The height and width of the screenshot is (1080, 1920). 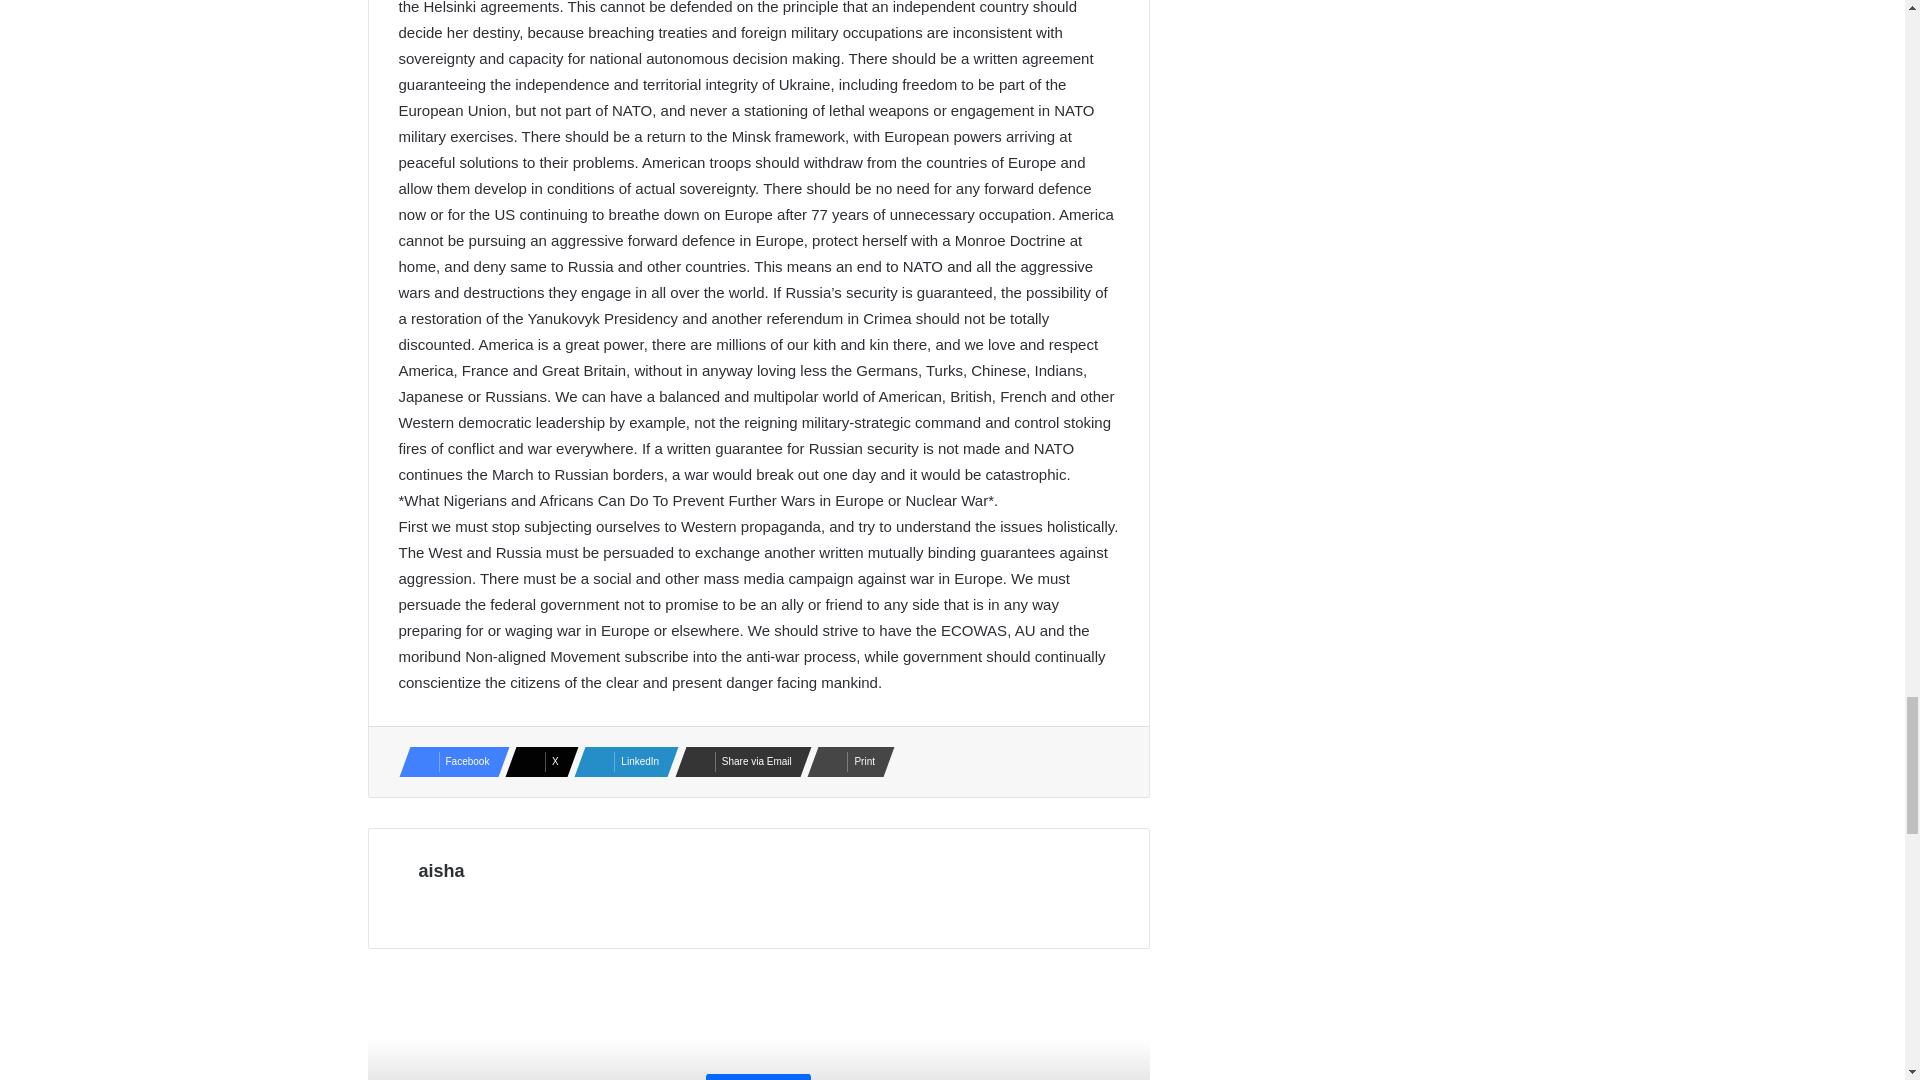 I want to click on LinkedIn, so click(x=620, y=762).